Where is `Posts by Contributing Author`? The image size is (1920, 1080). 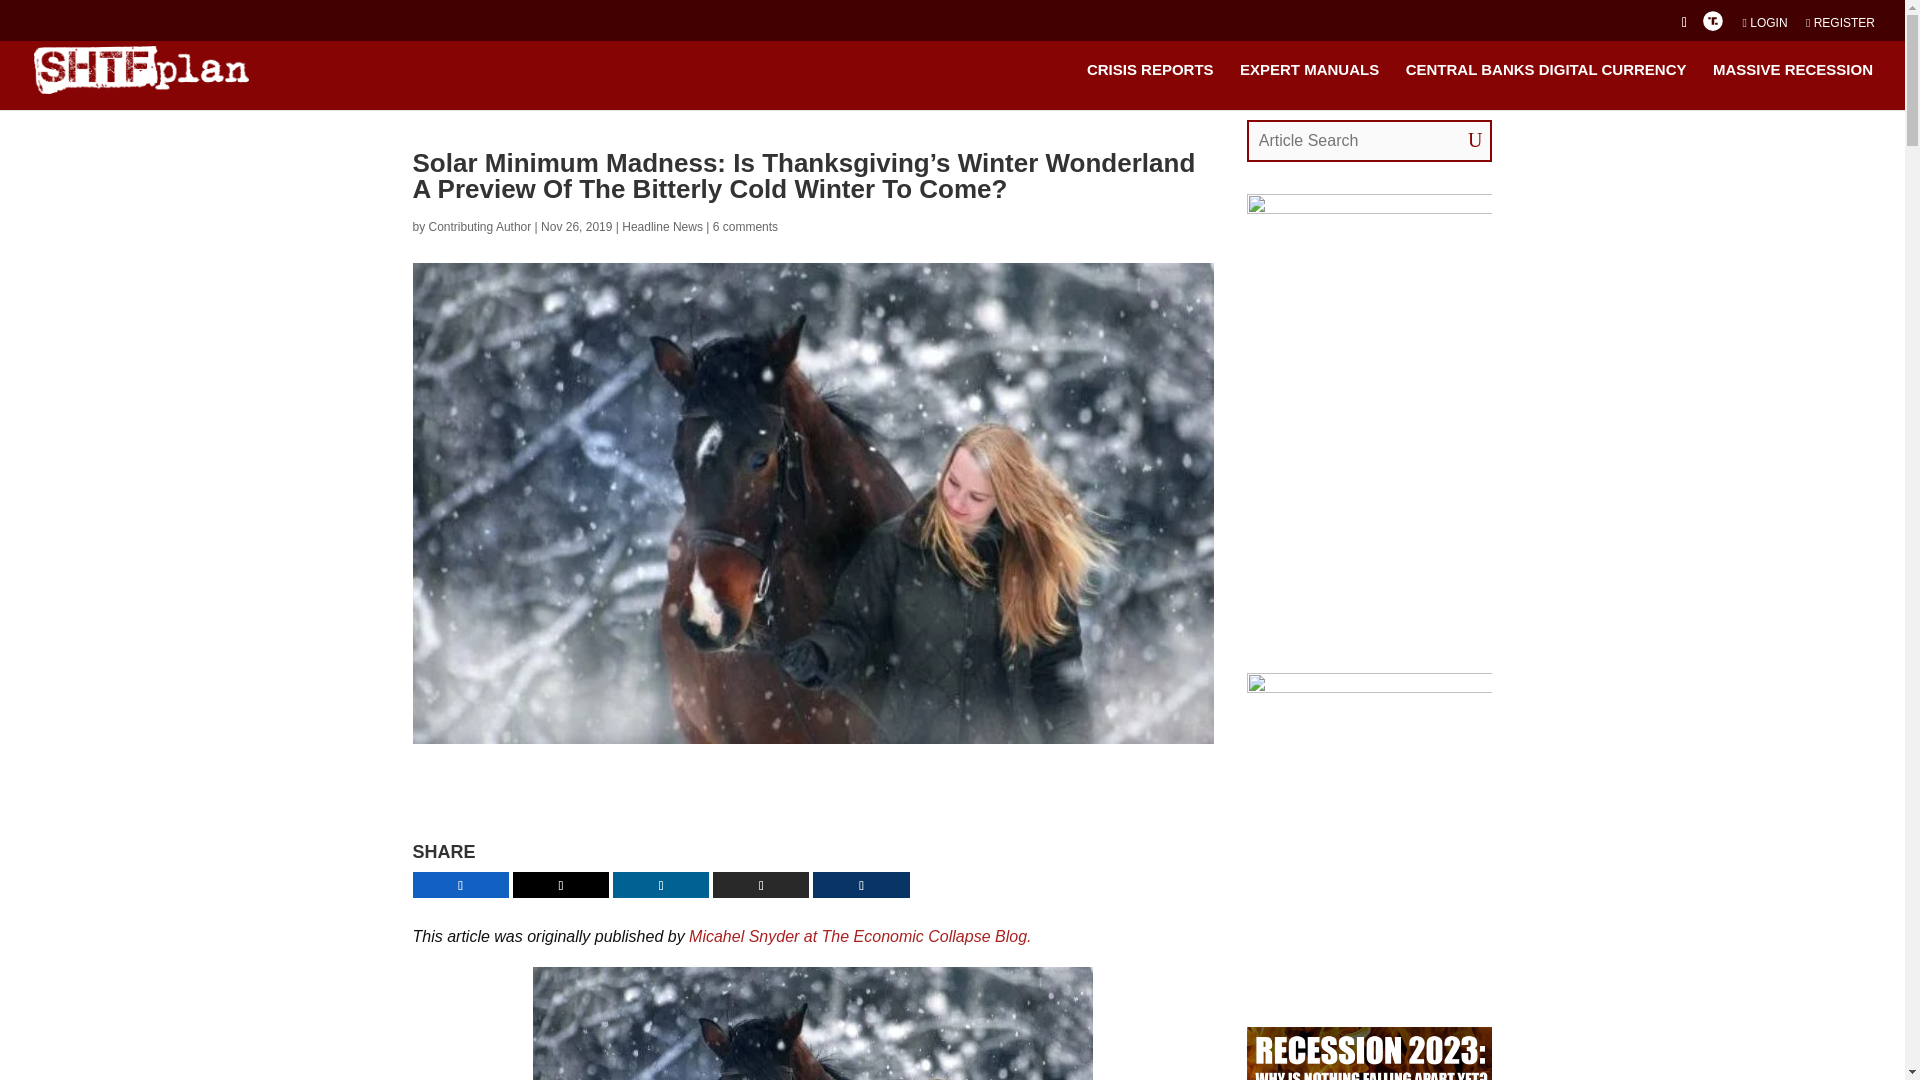
Posts by Contributing Author is located at coordinates (480, 227).